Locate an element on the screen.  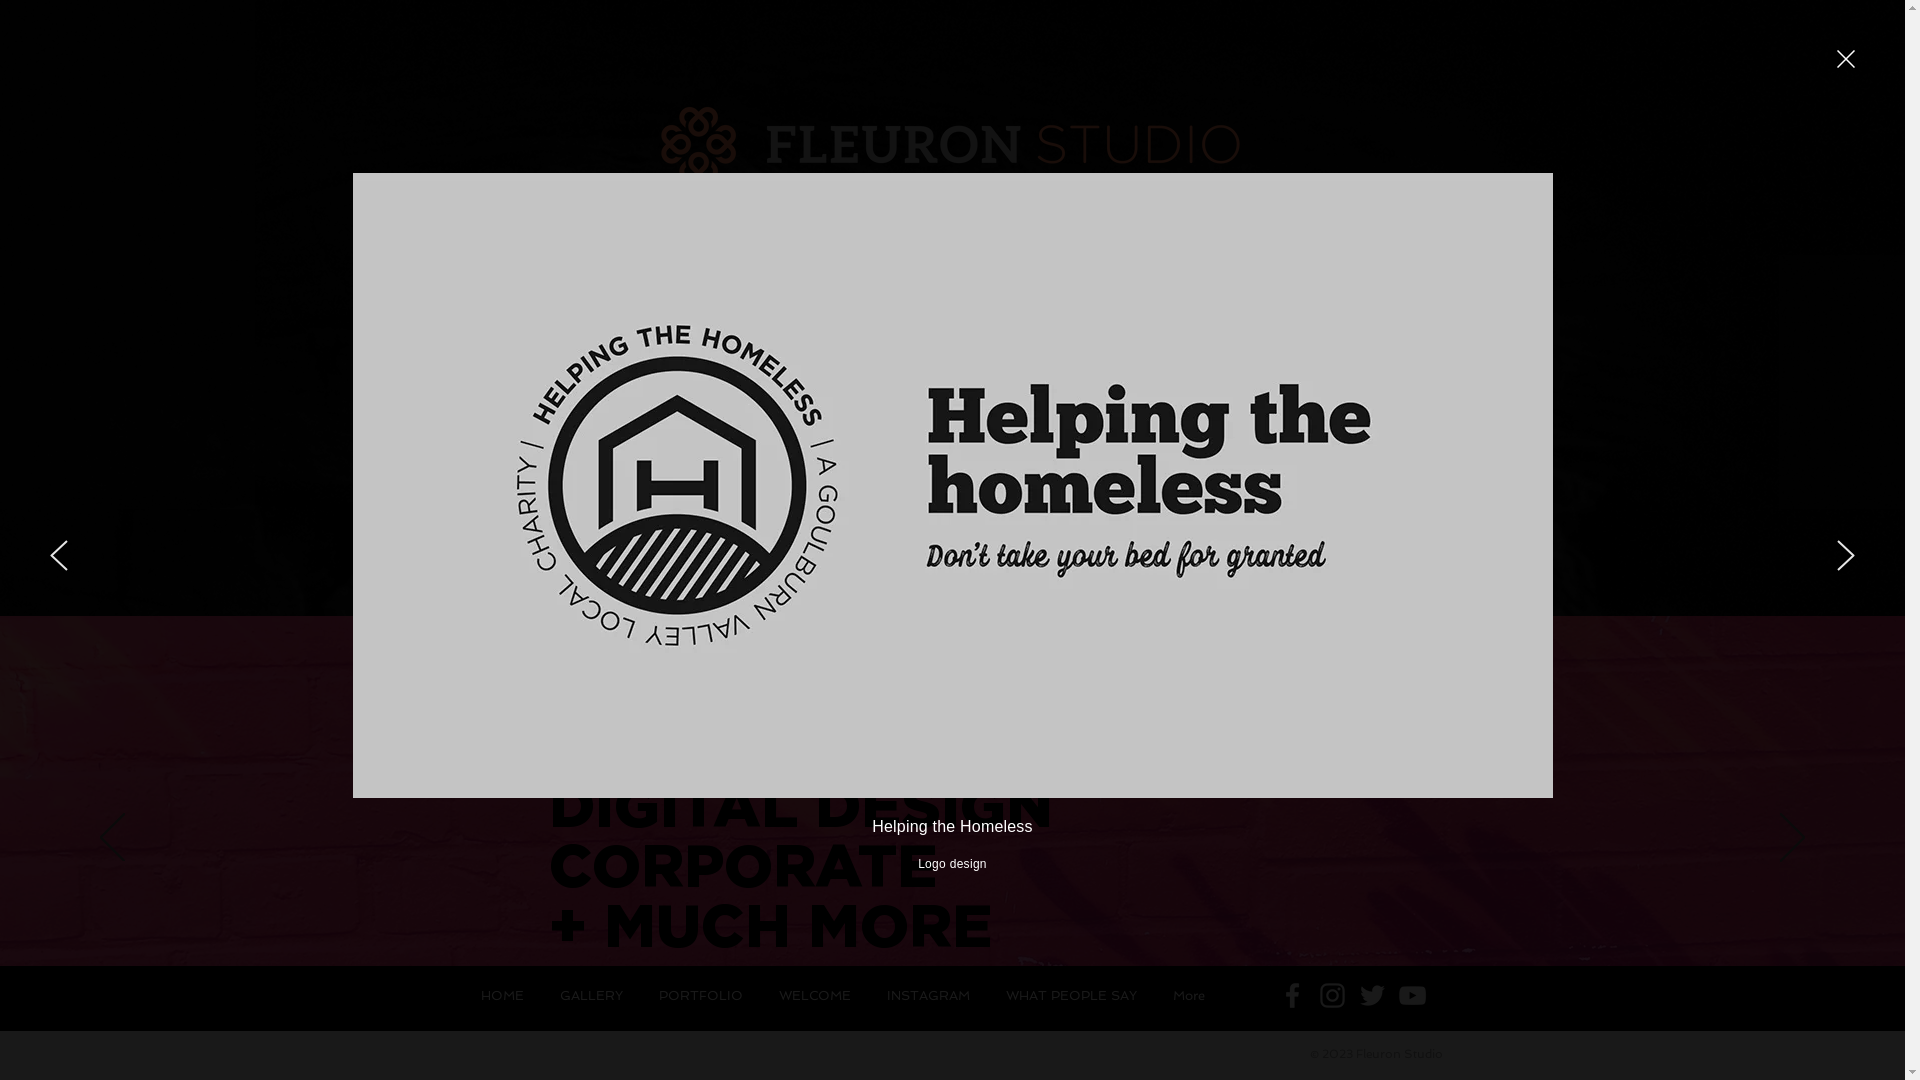
GALLERY is located at coordinates (592, 996).